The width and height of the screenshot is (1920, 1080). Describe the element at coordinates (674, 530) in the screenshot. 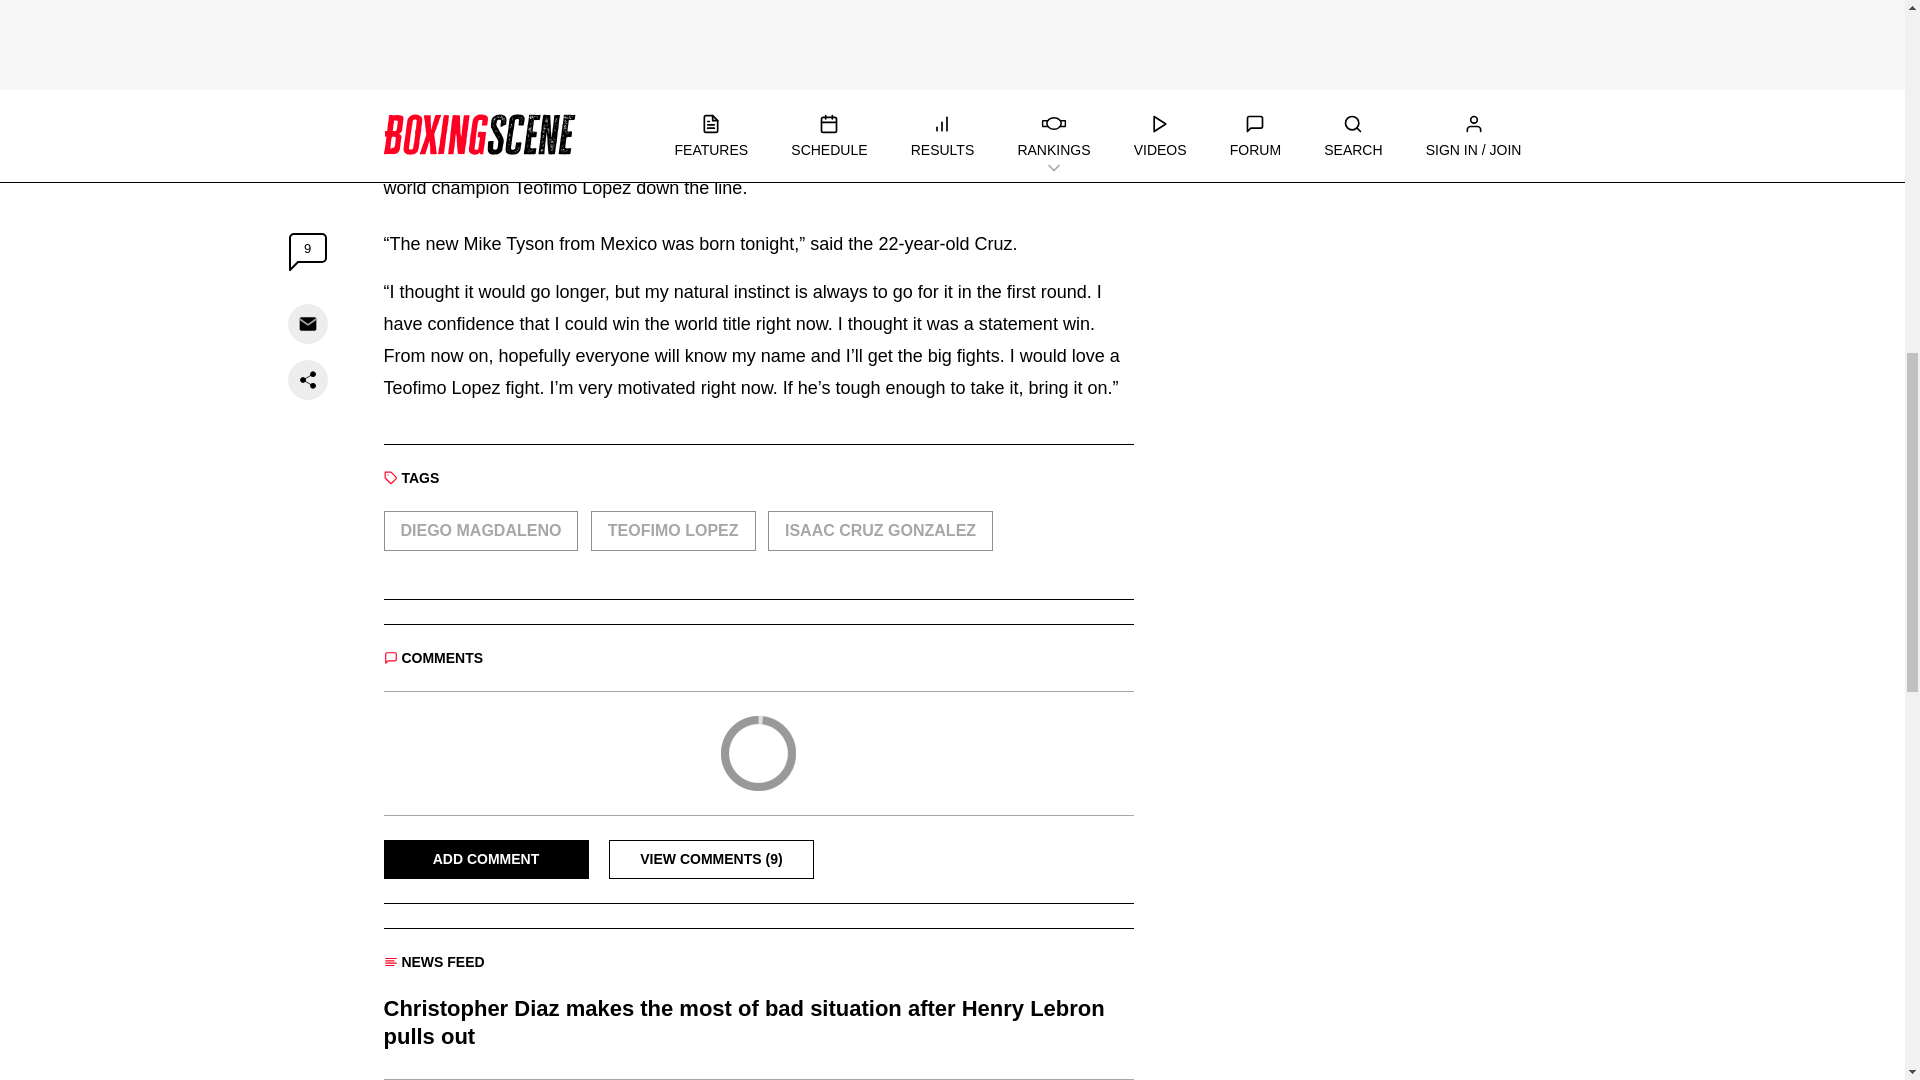

I see `TEOFIMO LOPEZ` at that location.